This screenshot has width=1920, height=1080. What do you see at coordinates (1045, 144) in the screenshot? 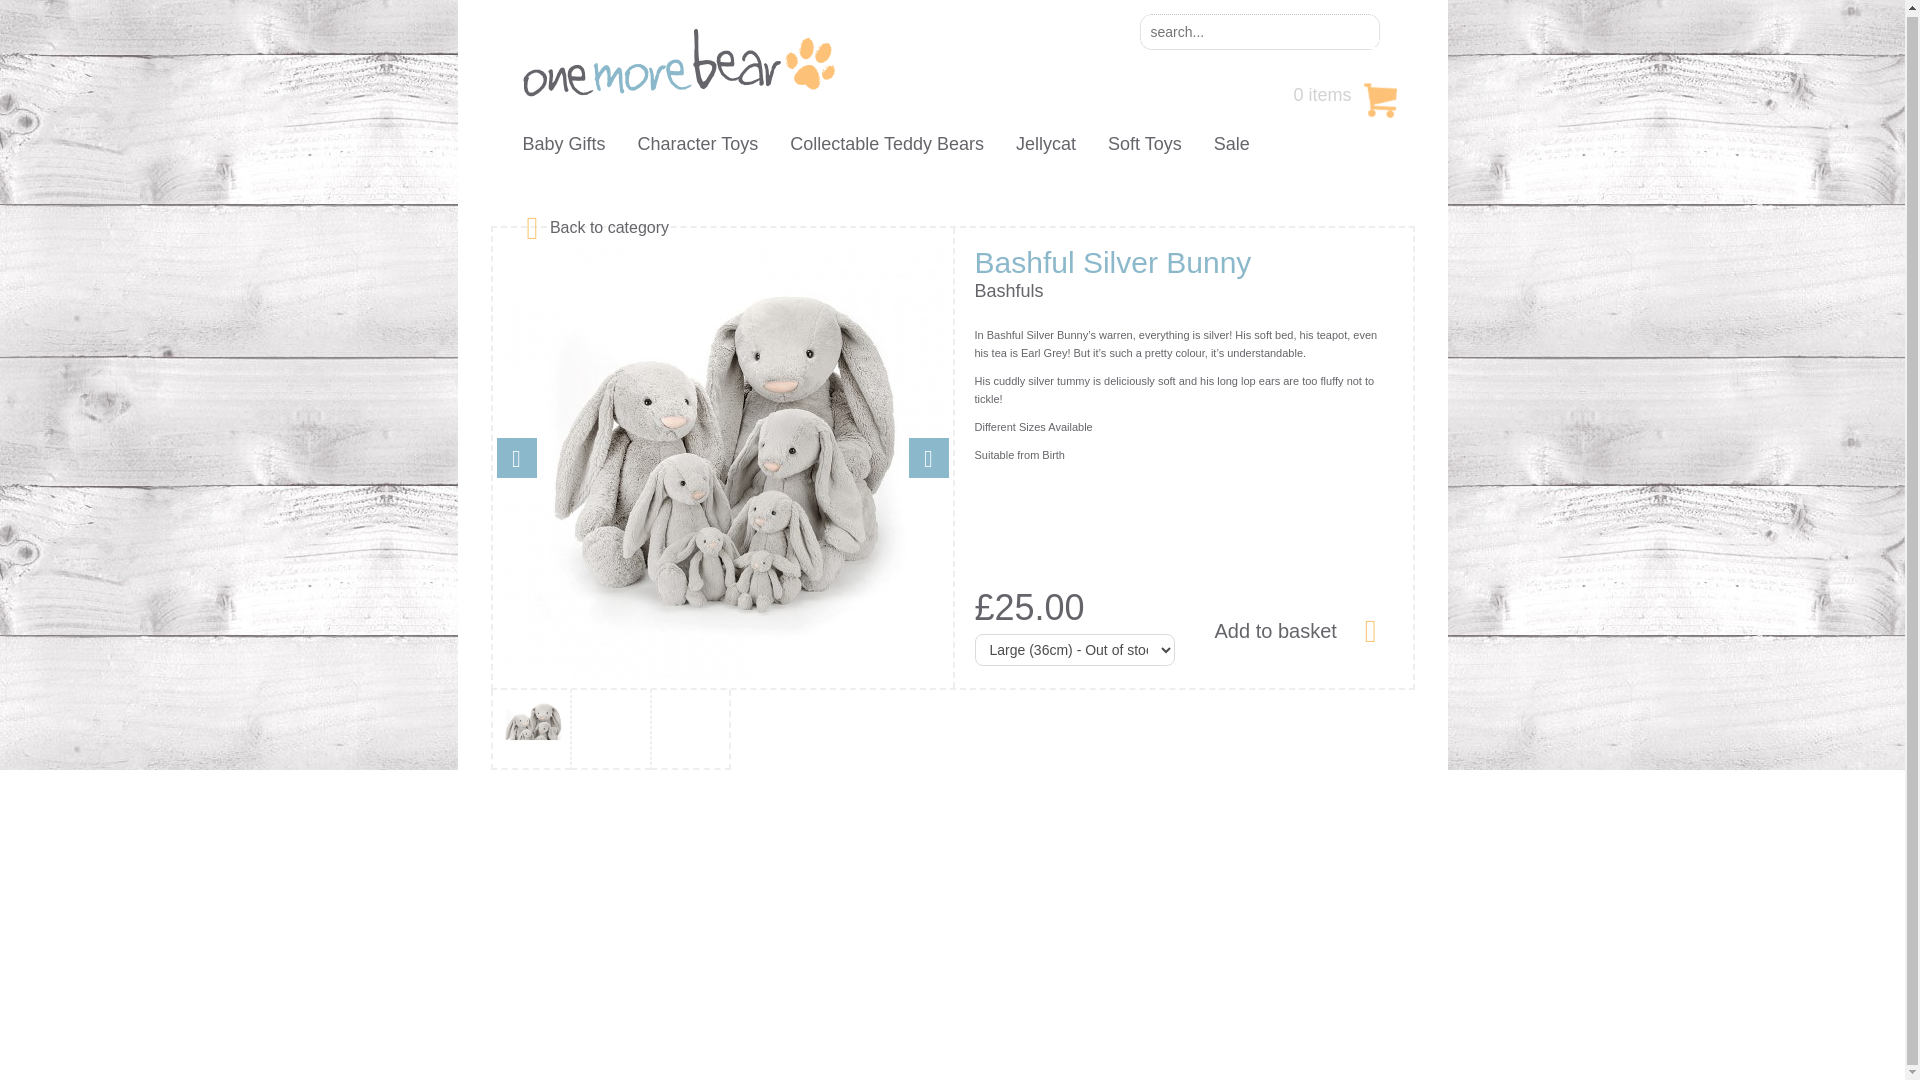
I see `Jellycat` at bounding box center [1045, 144].